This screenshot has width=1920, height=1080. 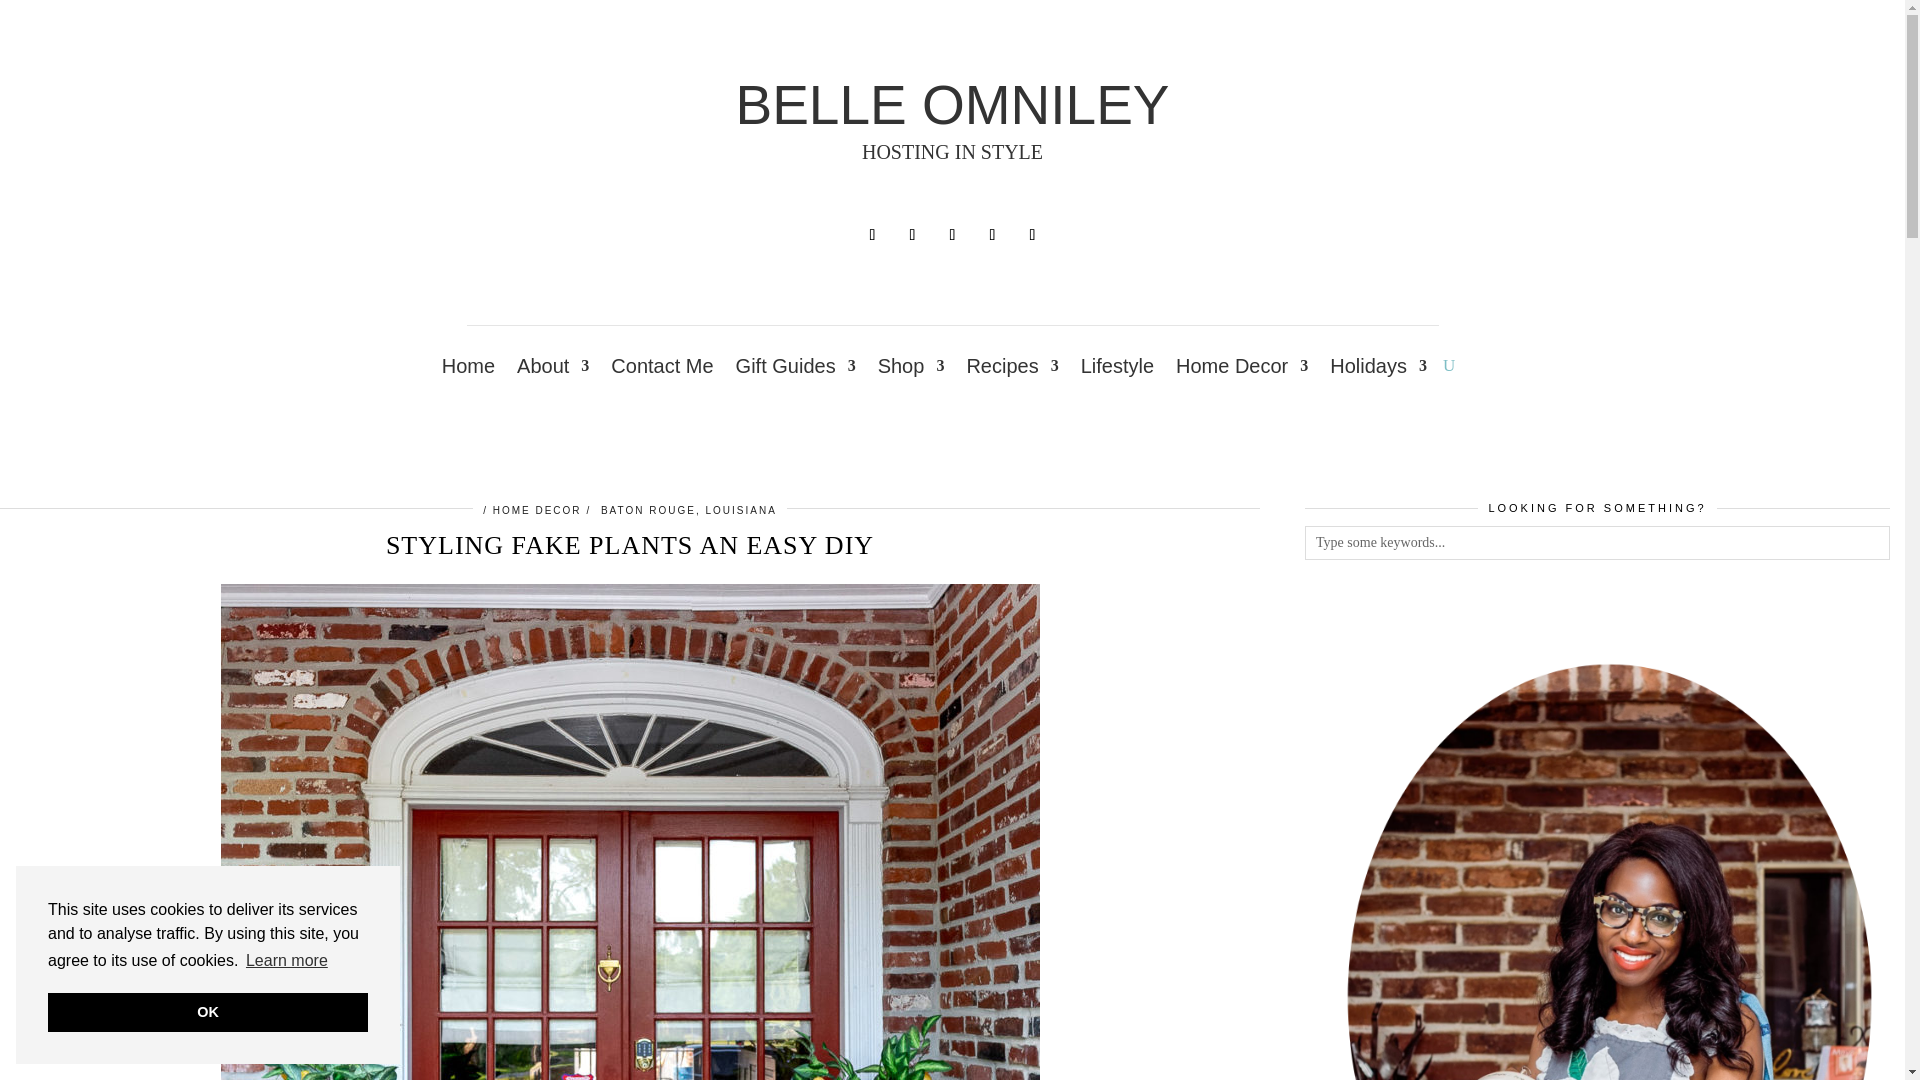 What do you see at coordinates (952, 234) in the screenshot?
I see `Follow on Pinterest` at bounding box center [952, 234].